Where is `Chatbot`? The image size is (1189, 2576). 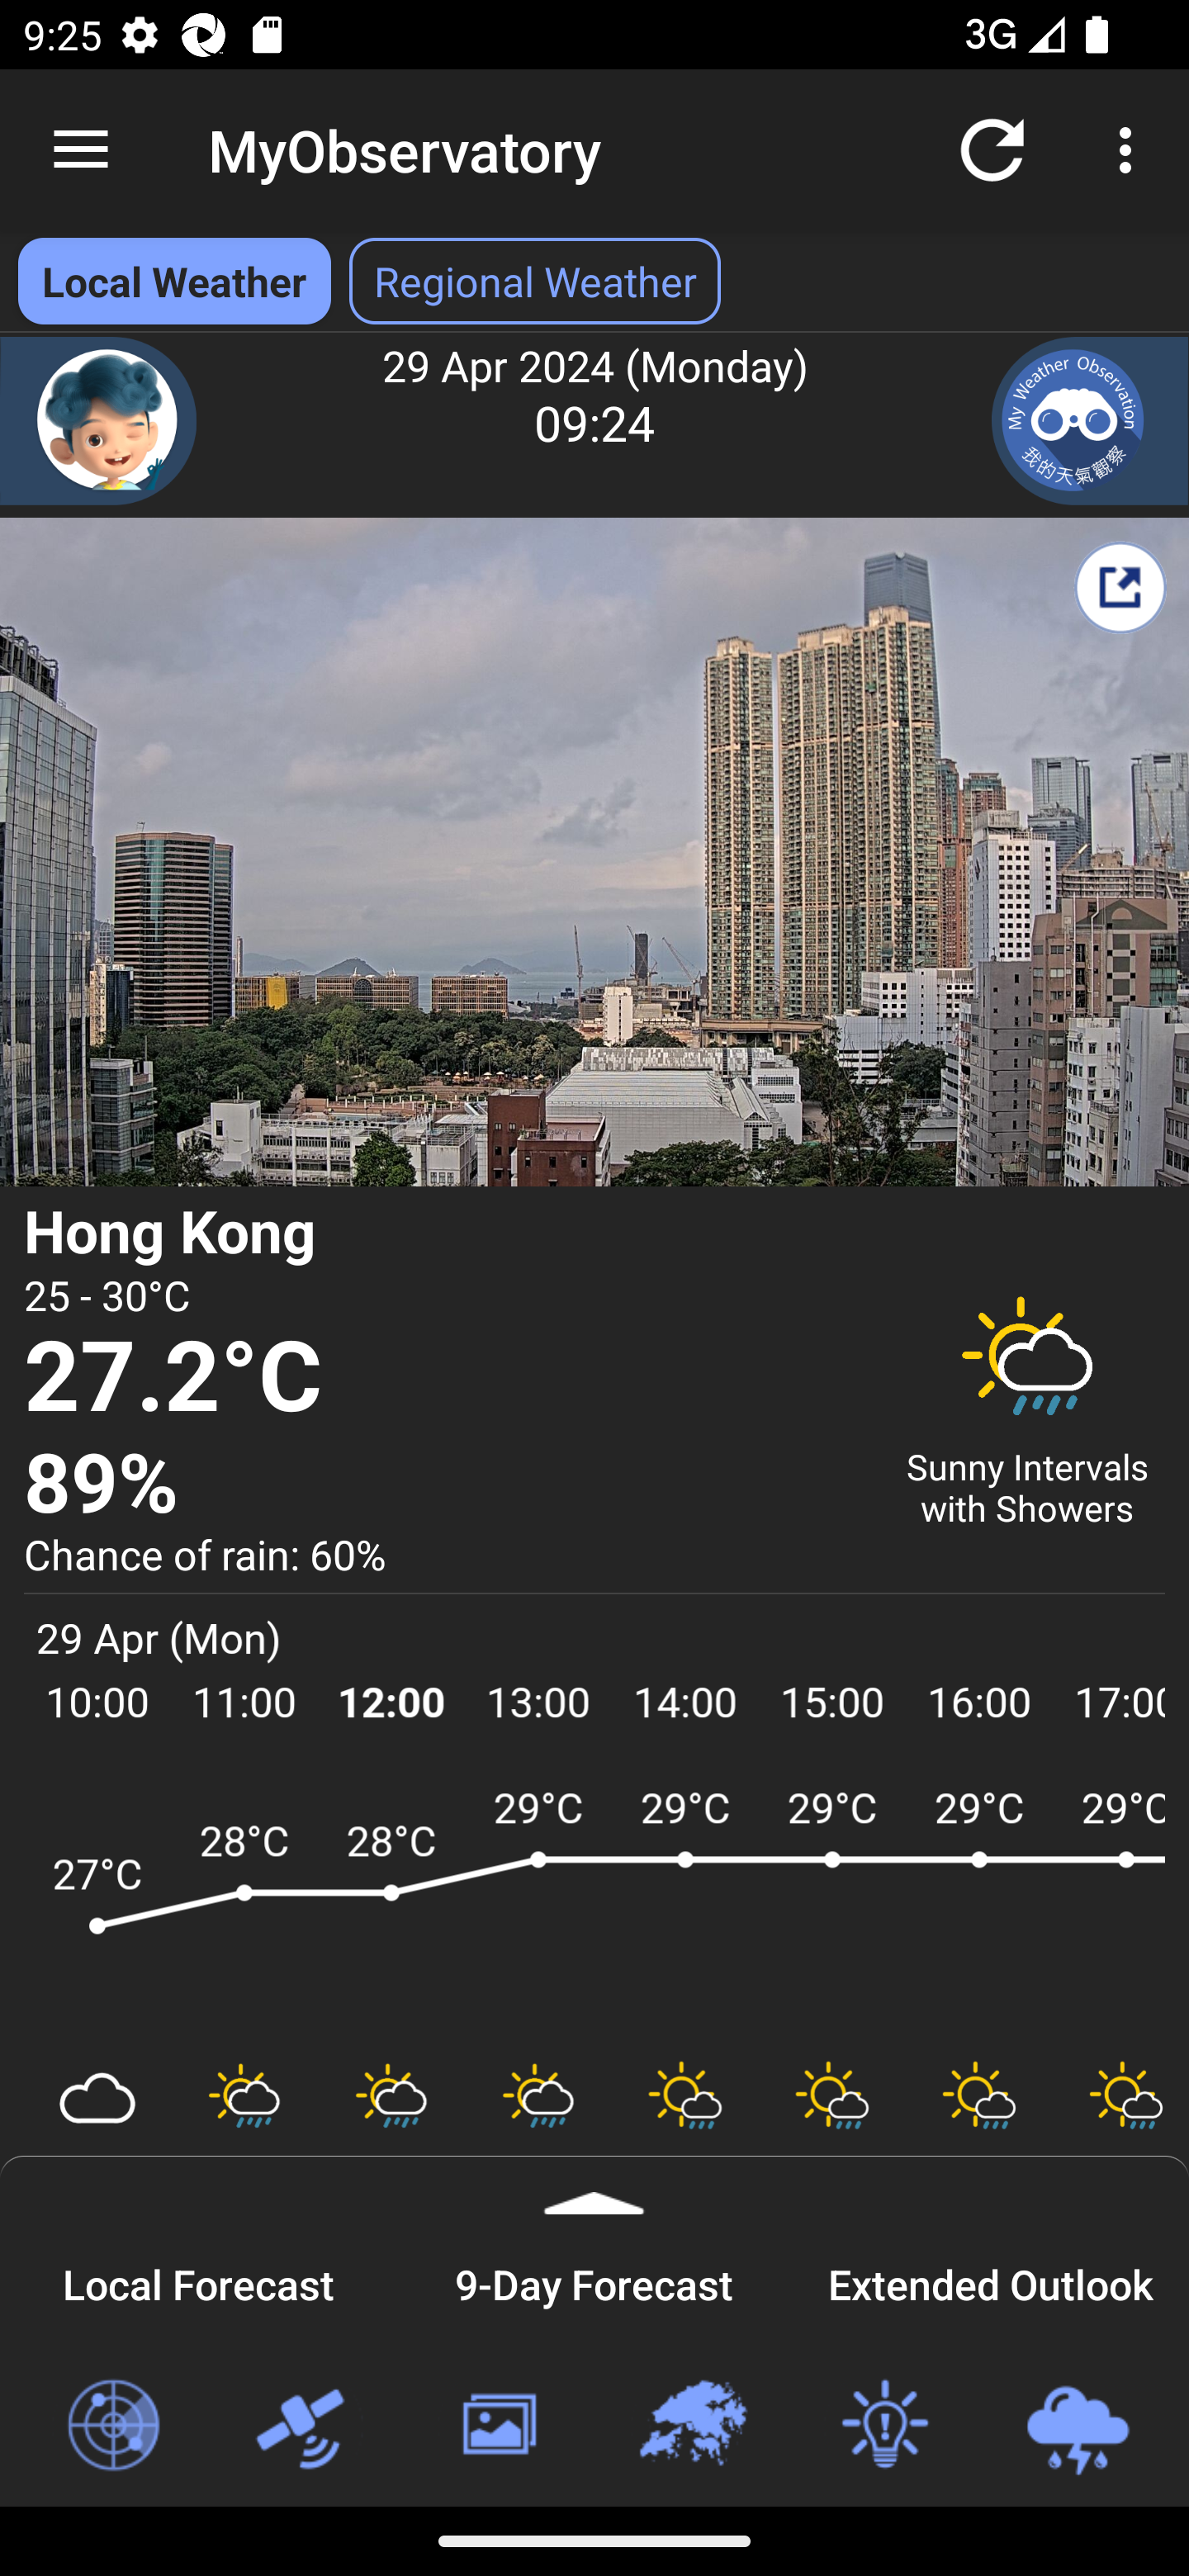 Chatbot is located at coordinates (99, 421).